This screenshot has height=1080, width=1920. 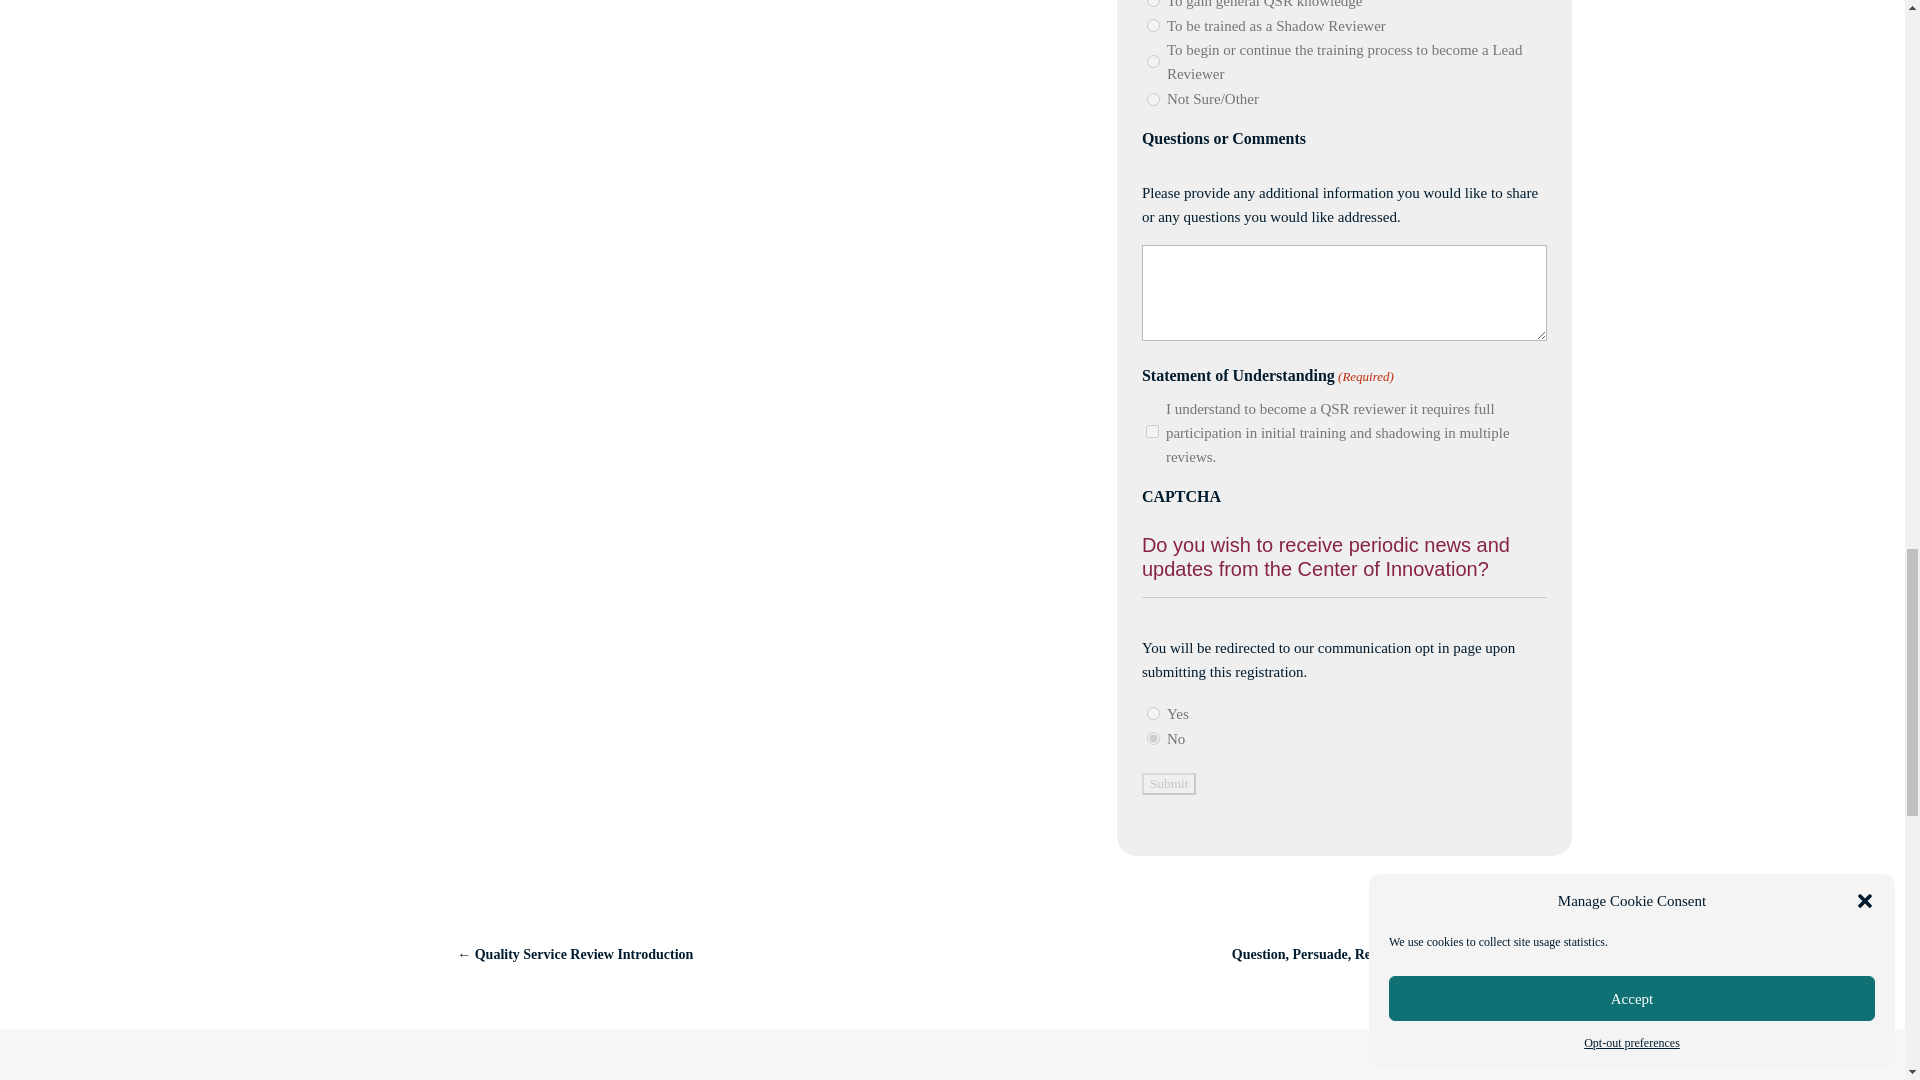 I want to click on Submit, so click(x=1169, y=784).